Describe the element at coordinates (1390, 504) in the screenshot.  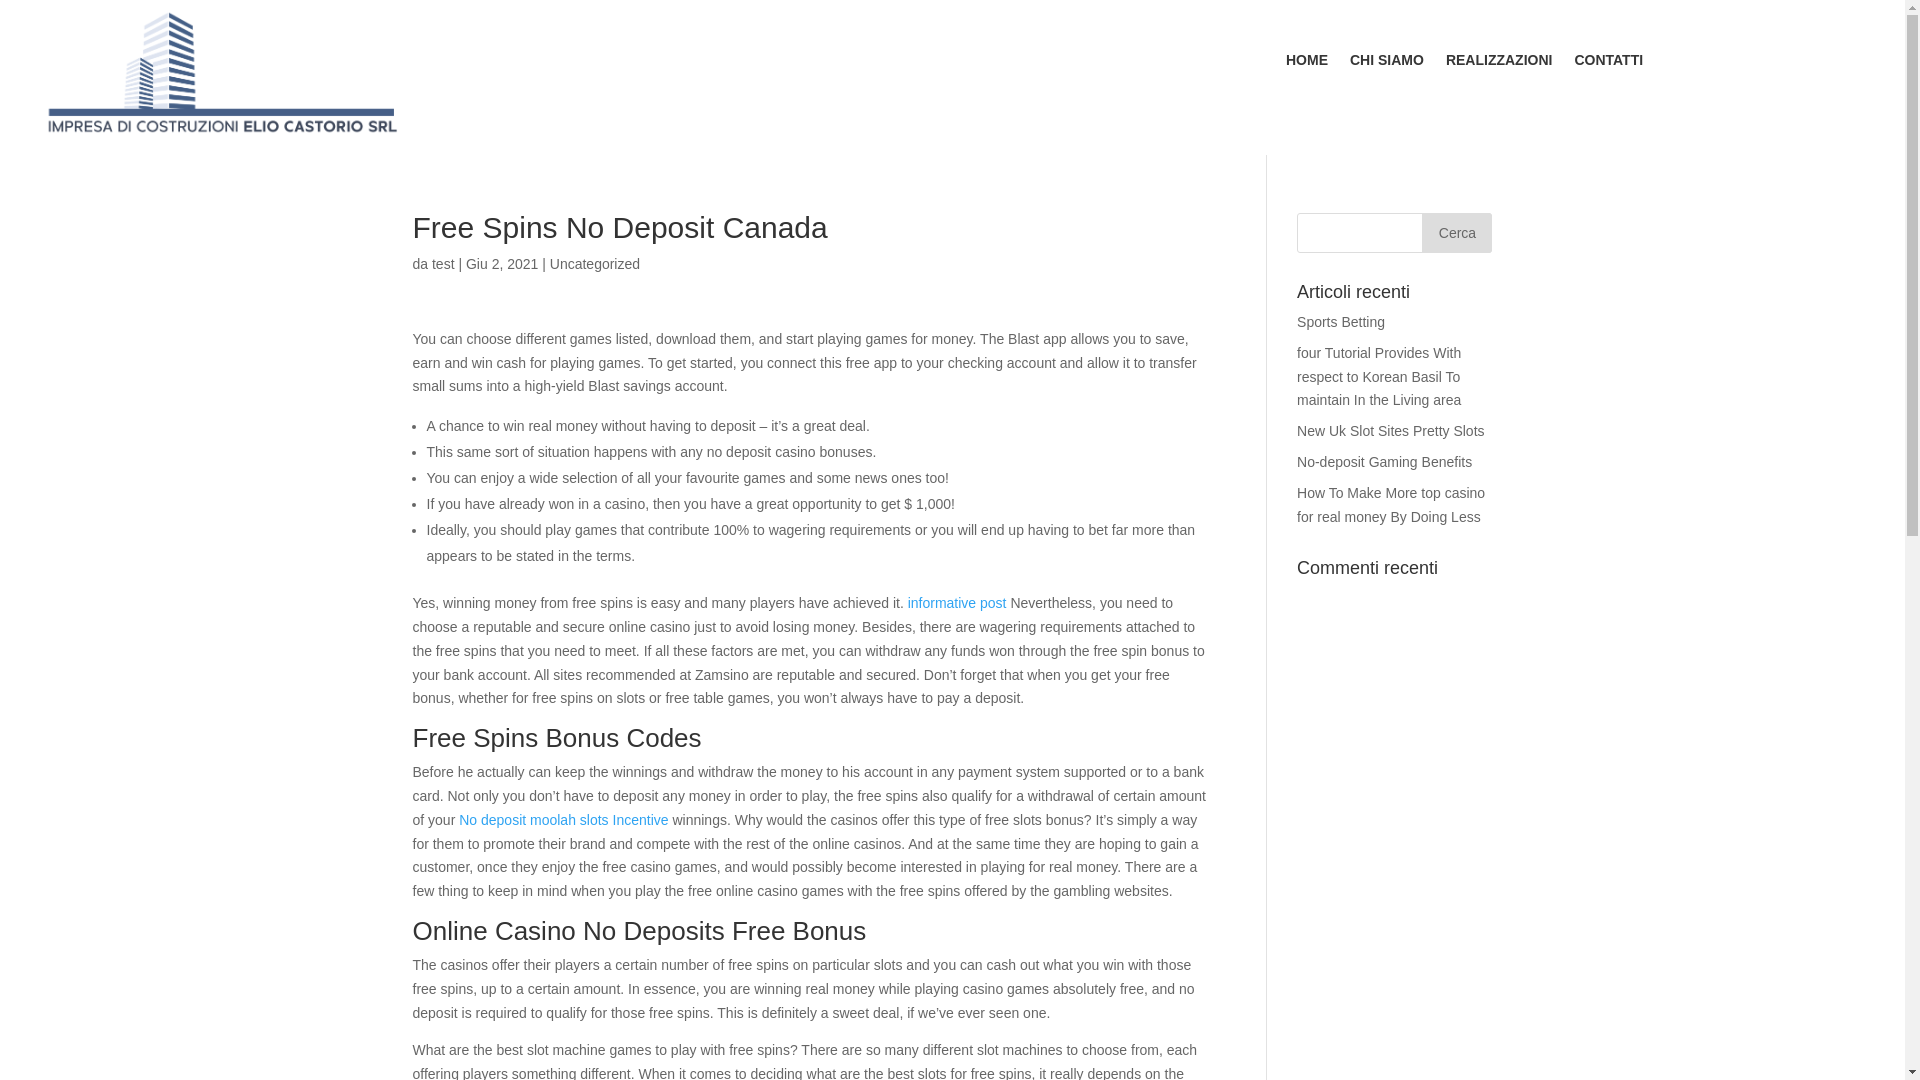
I see `How To Make More top casino for real money By Doing Less` at that location.